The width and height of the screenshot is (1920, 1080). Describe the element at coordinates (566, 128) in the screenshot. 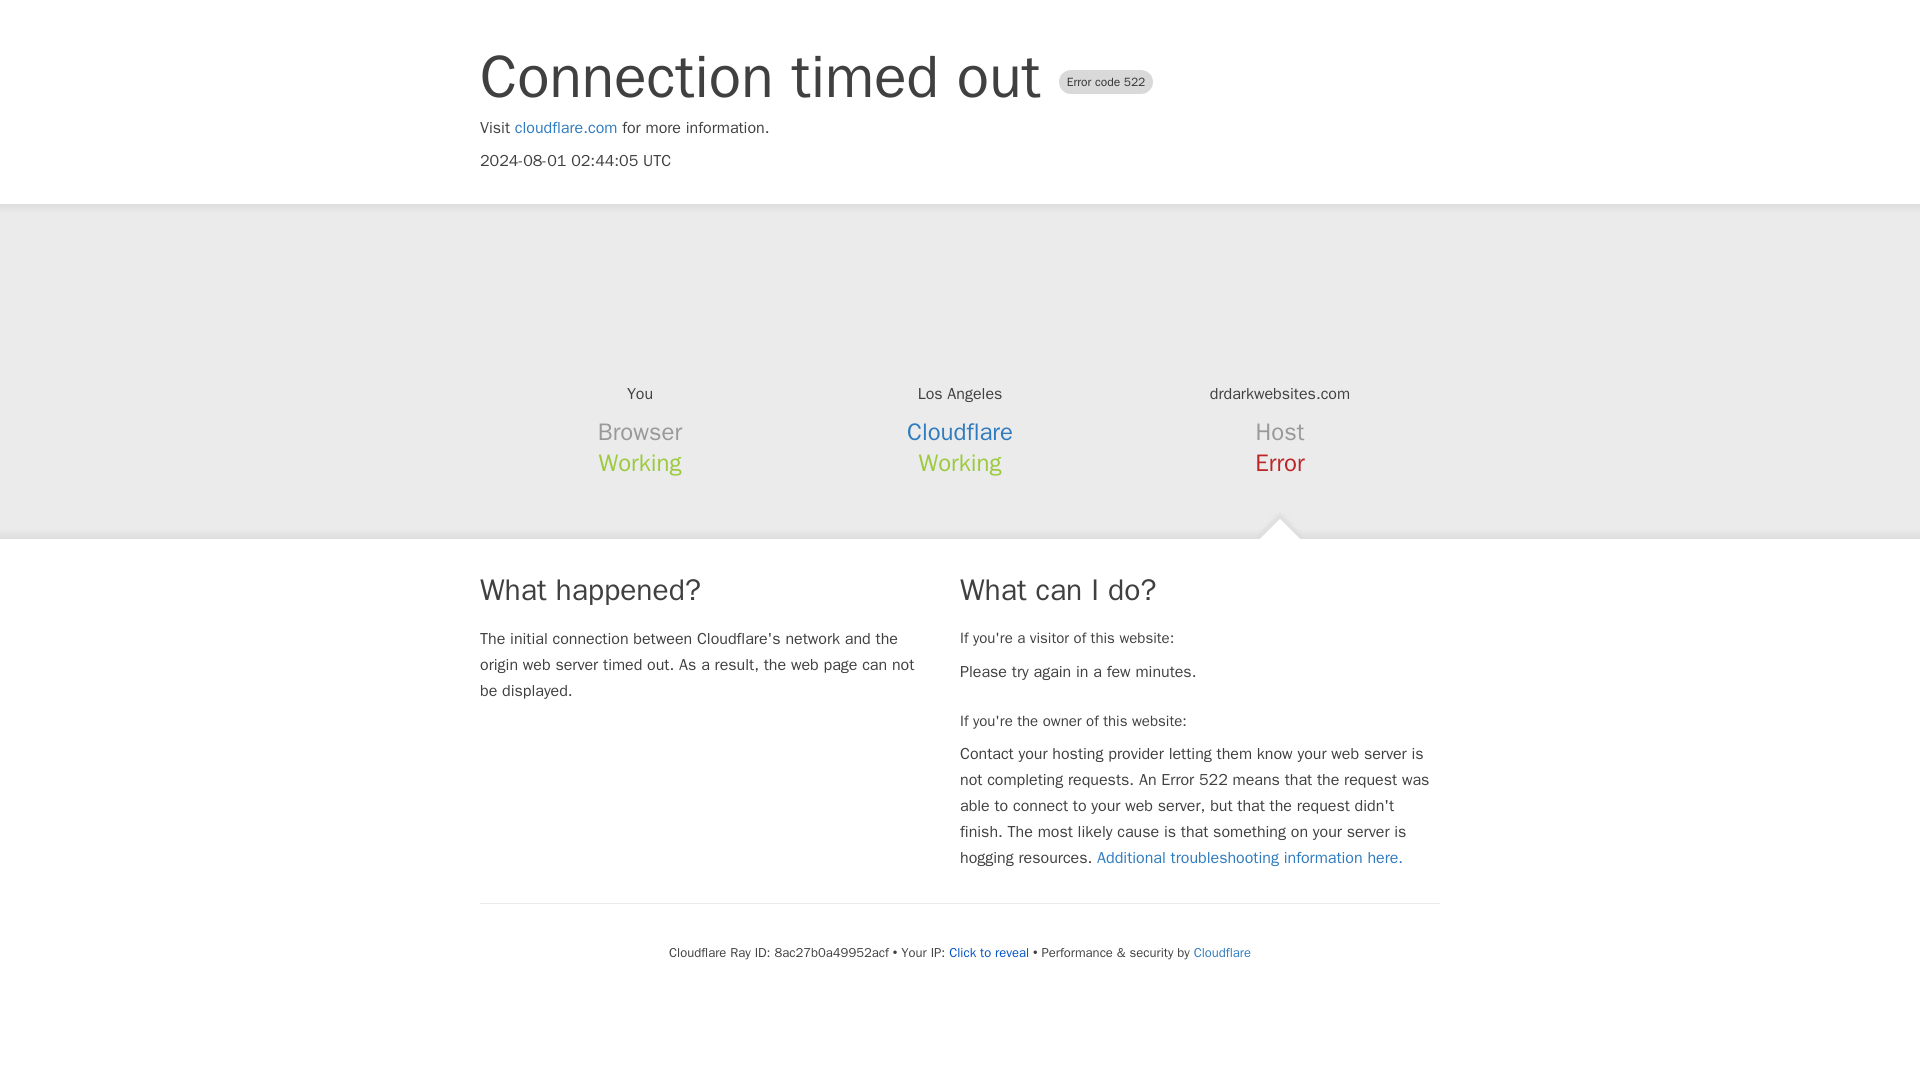

I see `cloudflare.com` at that location.